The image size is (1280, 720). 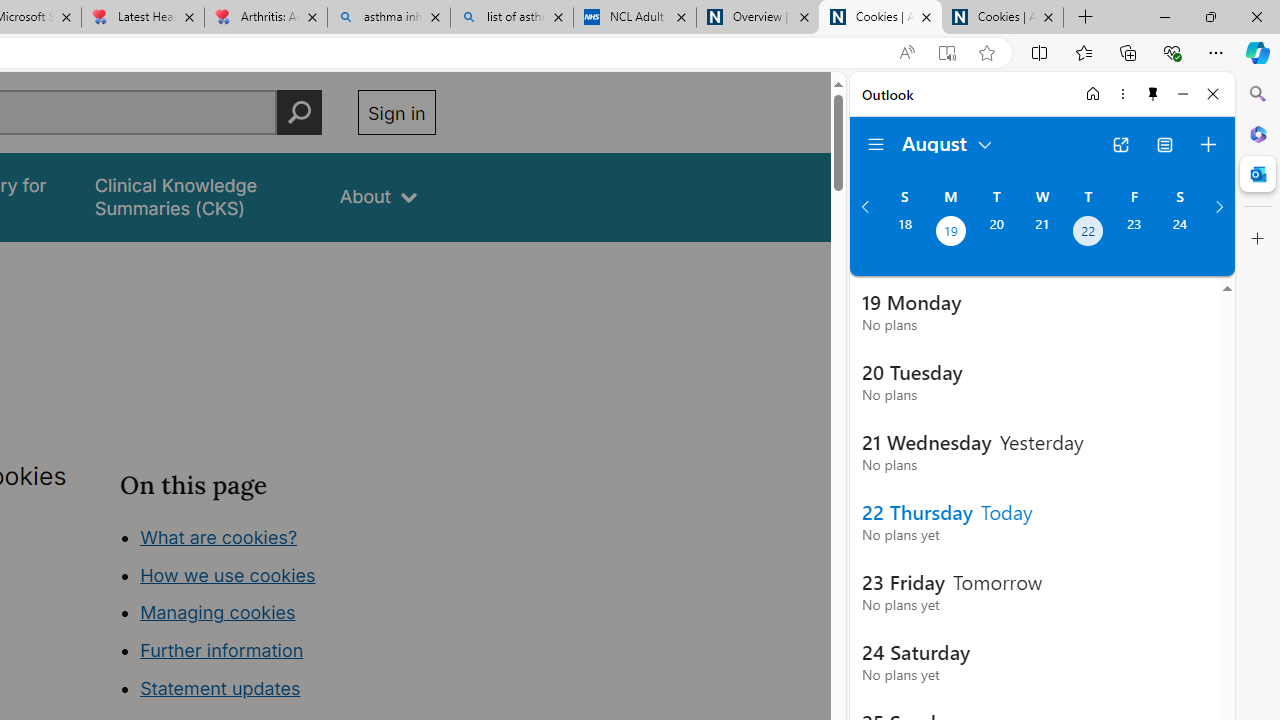 I want to click on Managing cookies, so click(x=217, y=612).